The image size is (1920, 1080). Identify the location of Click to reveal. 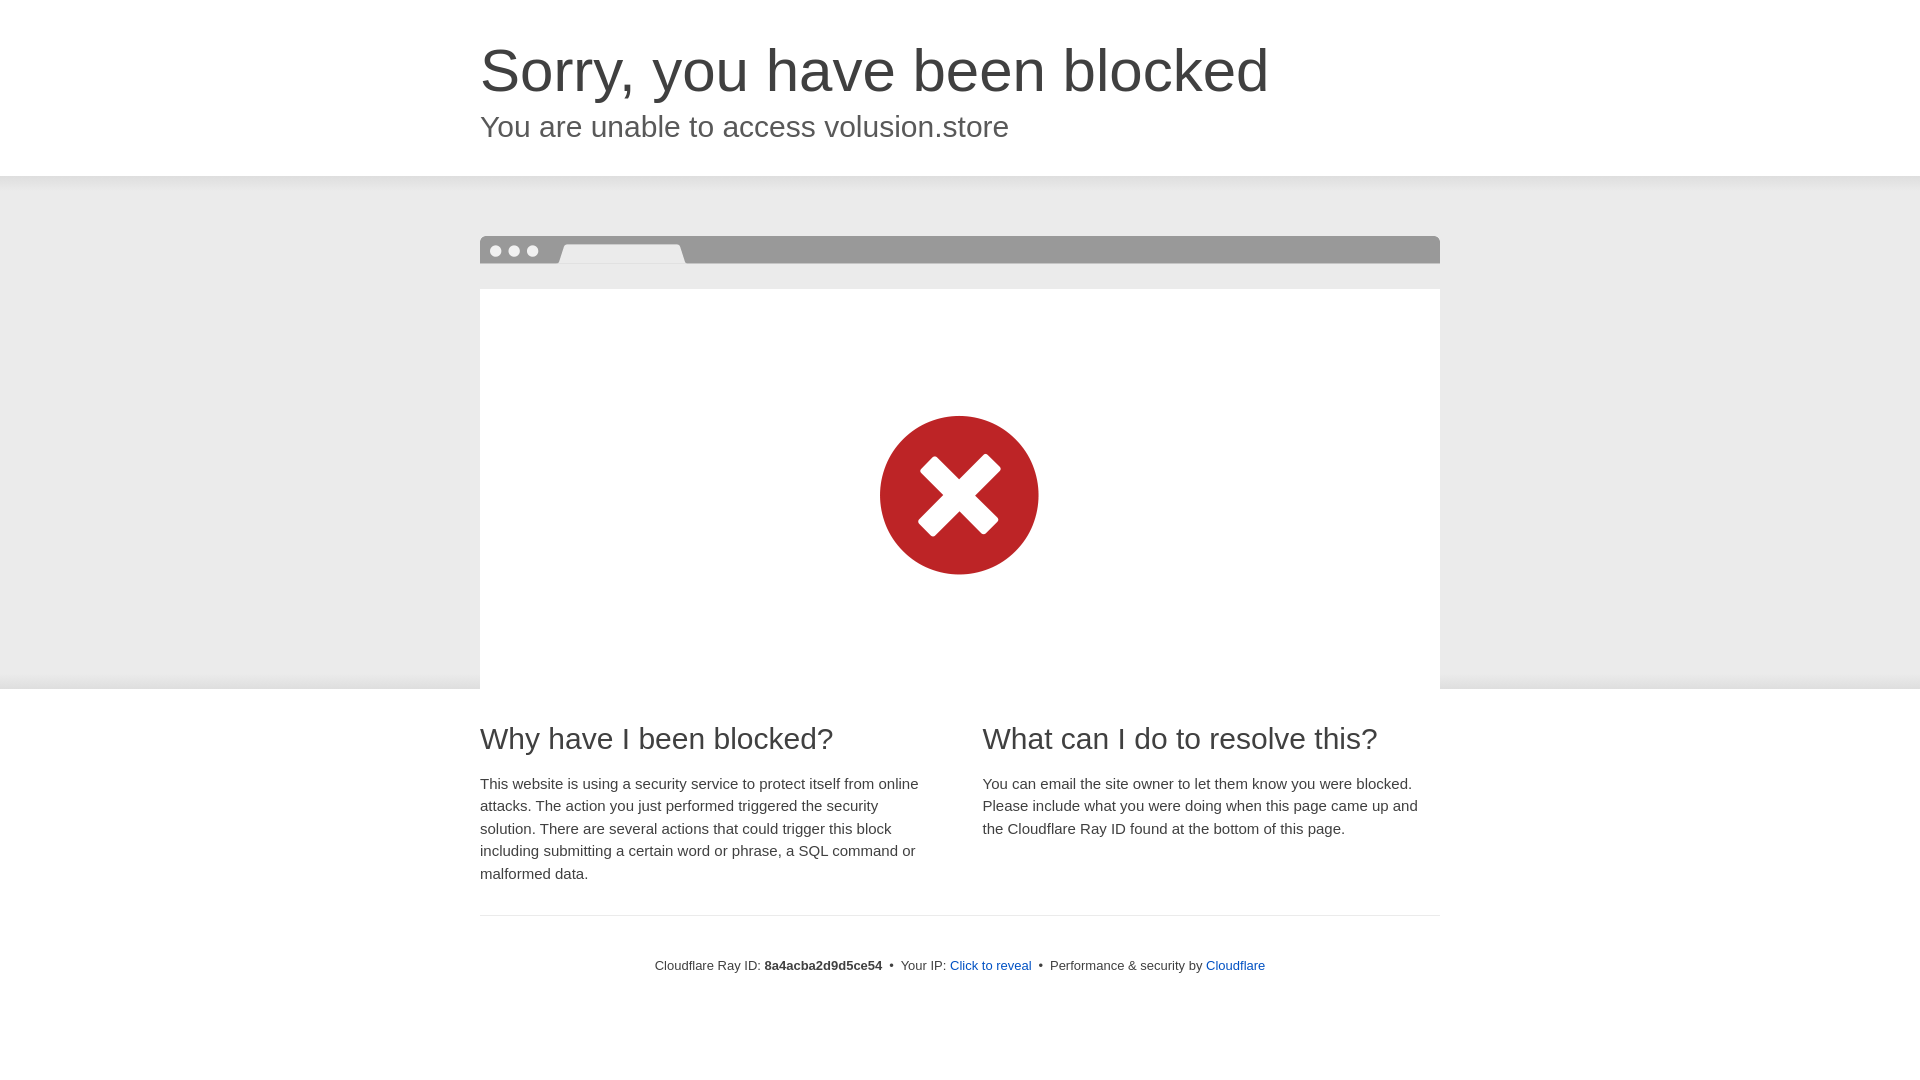
(991, 966).